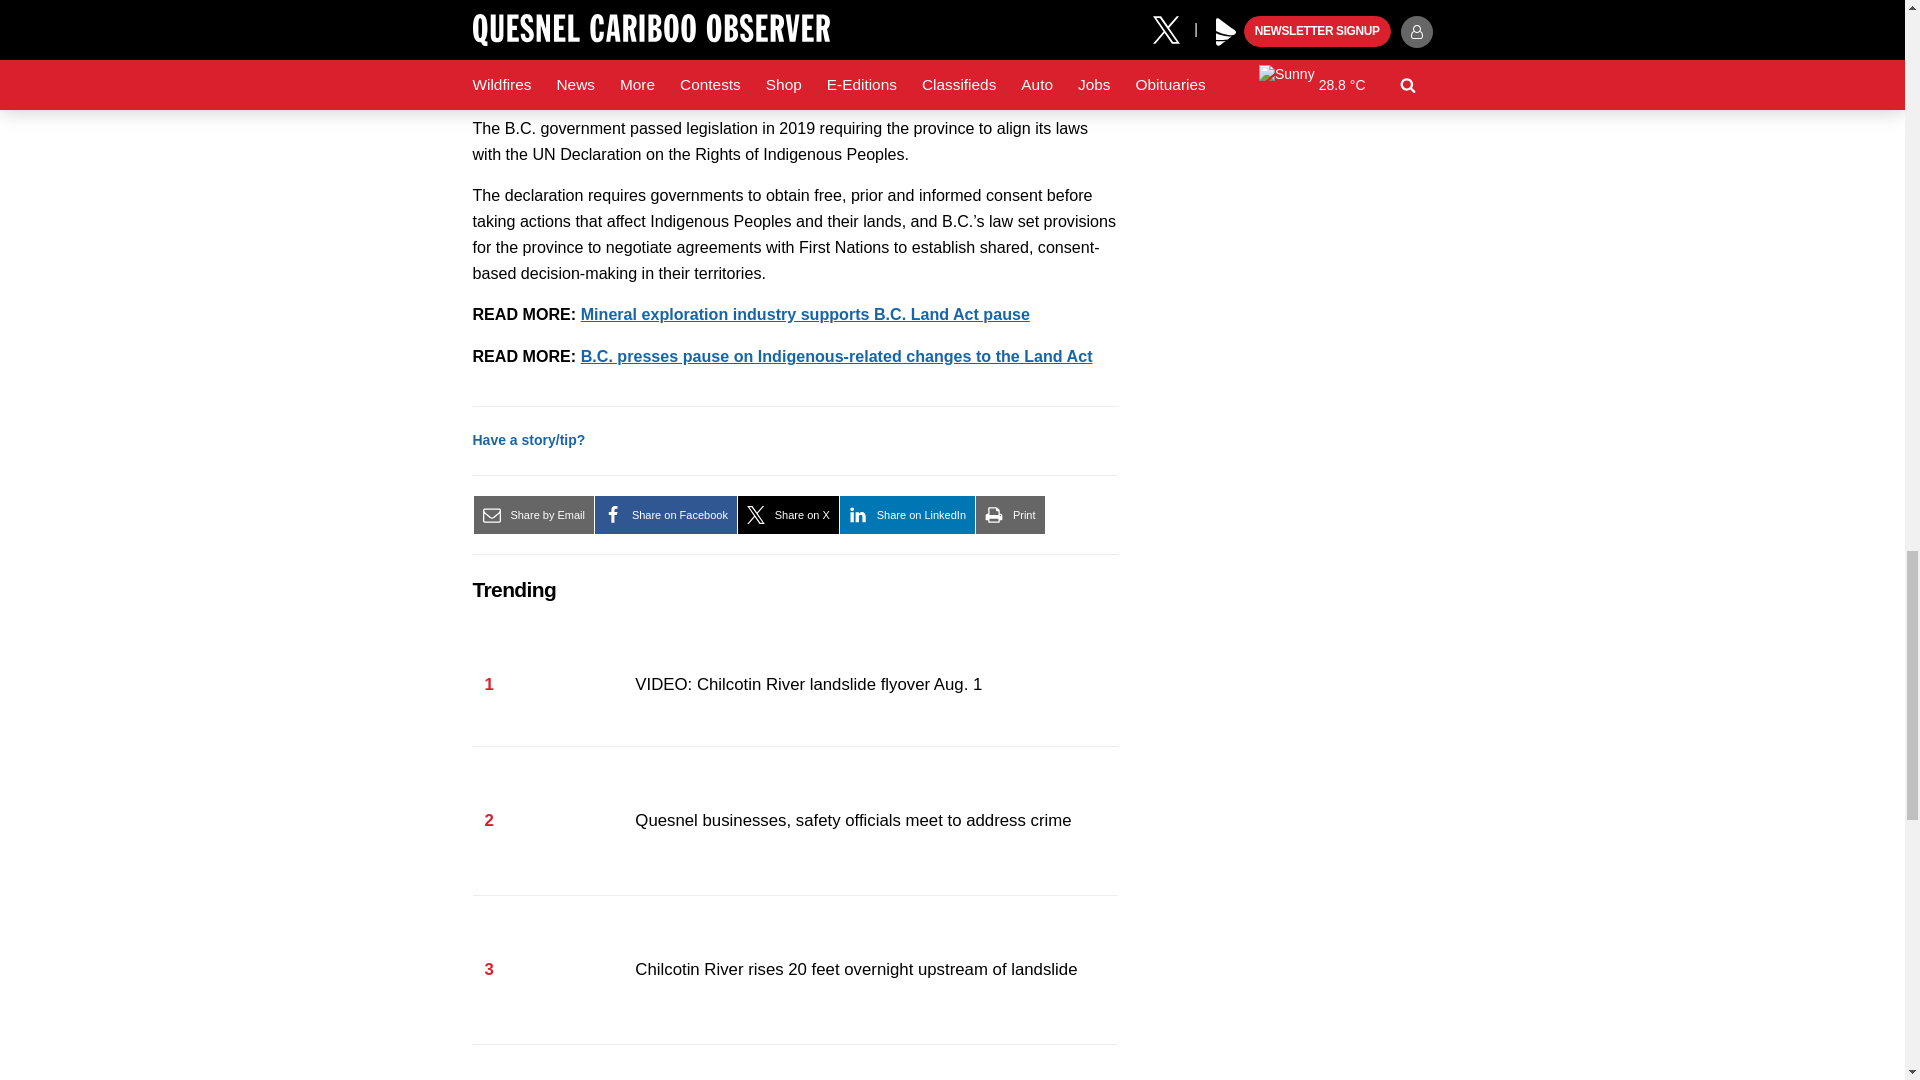 The height and width of the screenshot is (1080, 1920). Describe the element at coordinates (805, 313) in the screenshot. I see `related story` at that location.